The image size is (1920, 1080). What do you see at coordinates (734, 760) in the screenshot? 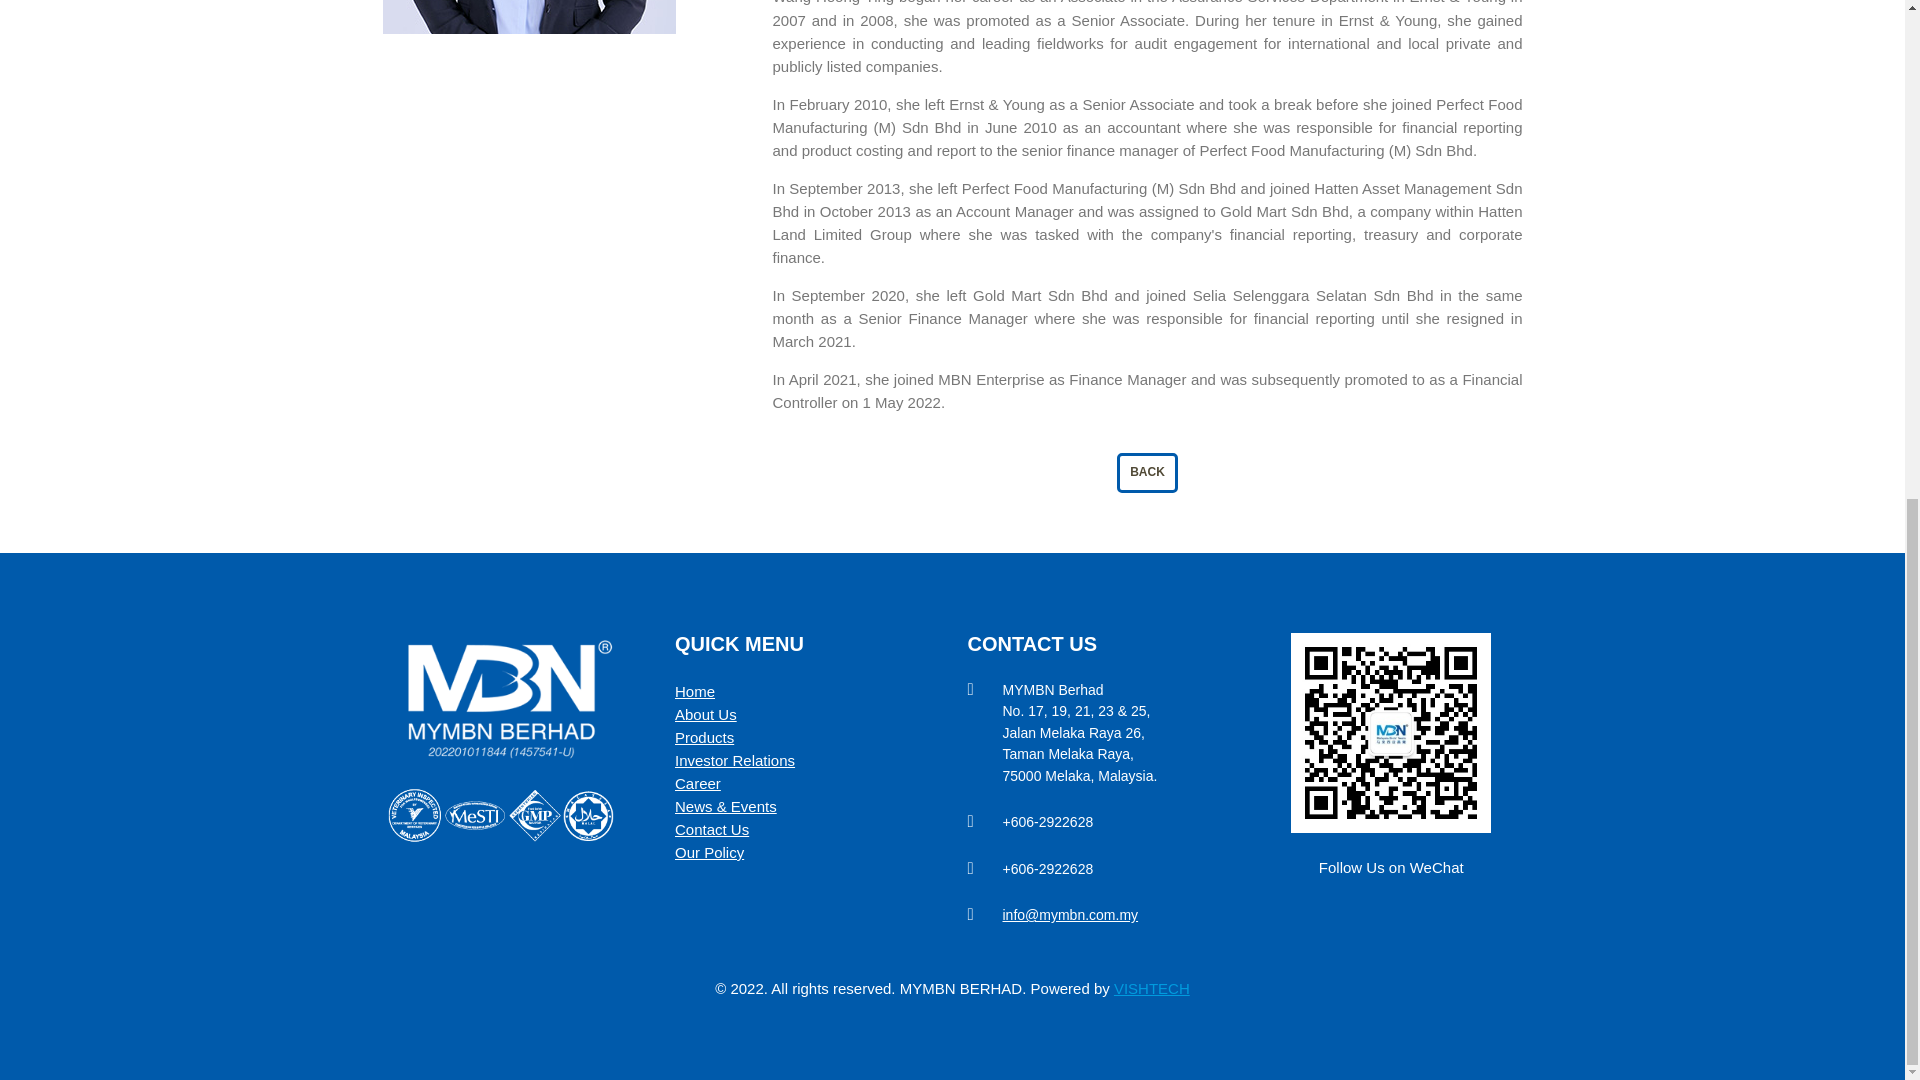
I see `Investor Relations` at bounding box center [734, 760].